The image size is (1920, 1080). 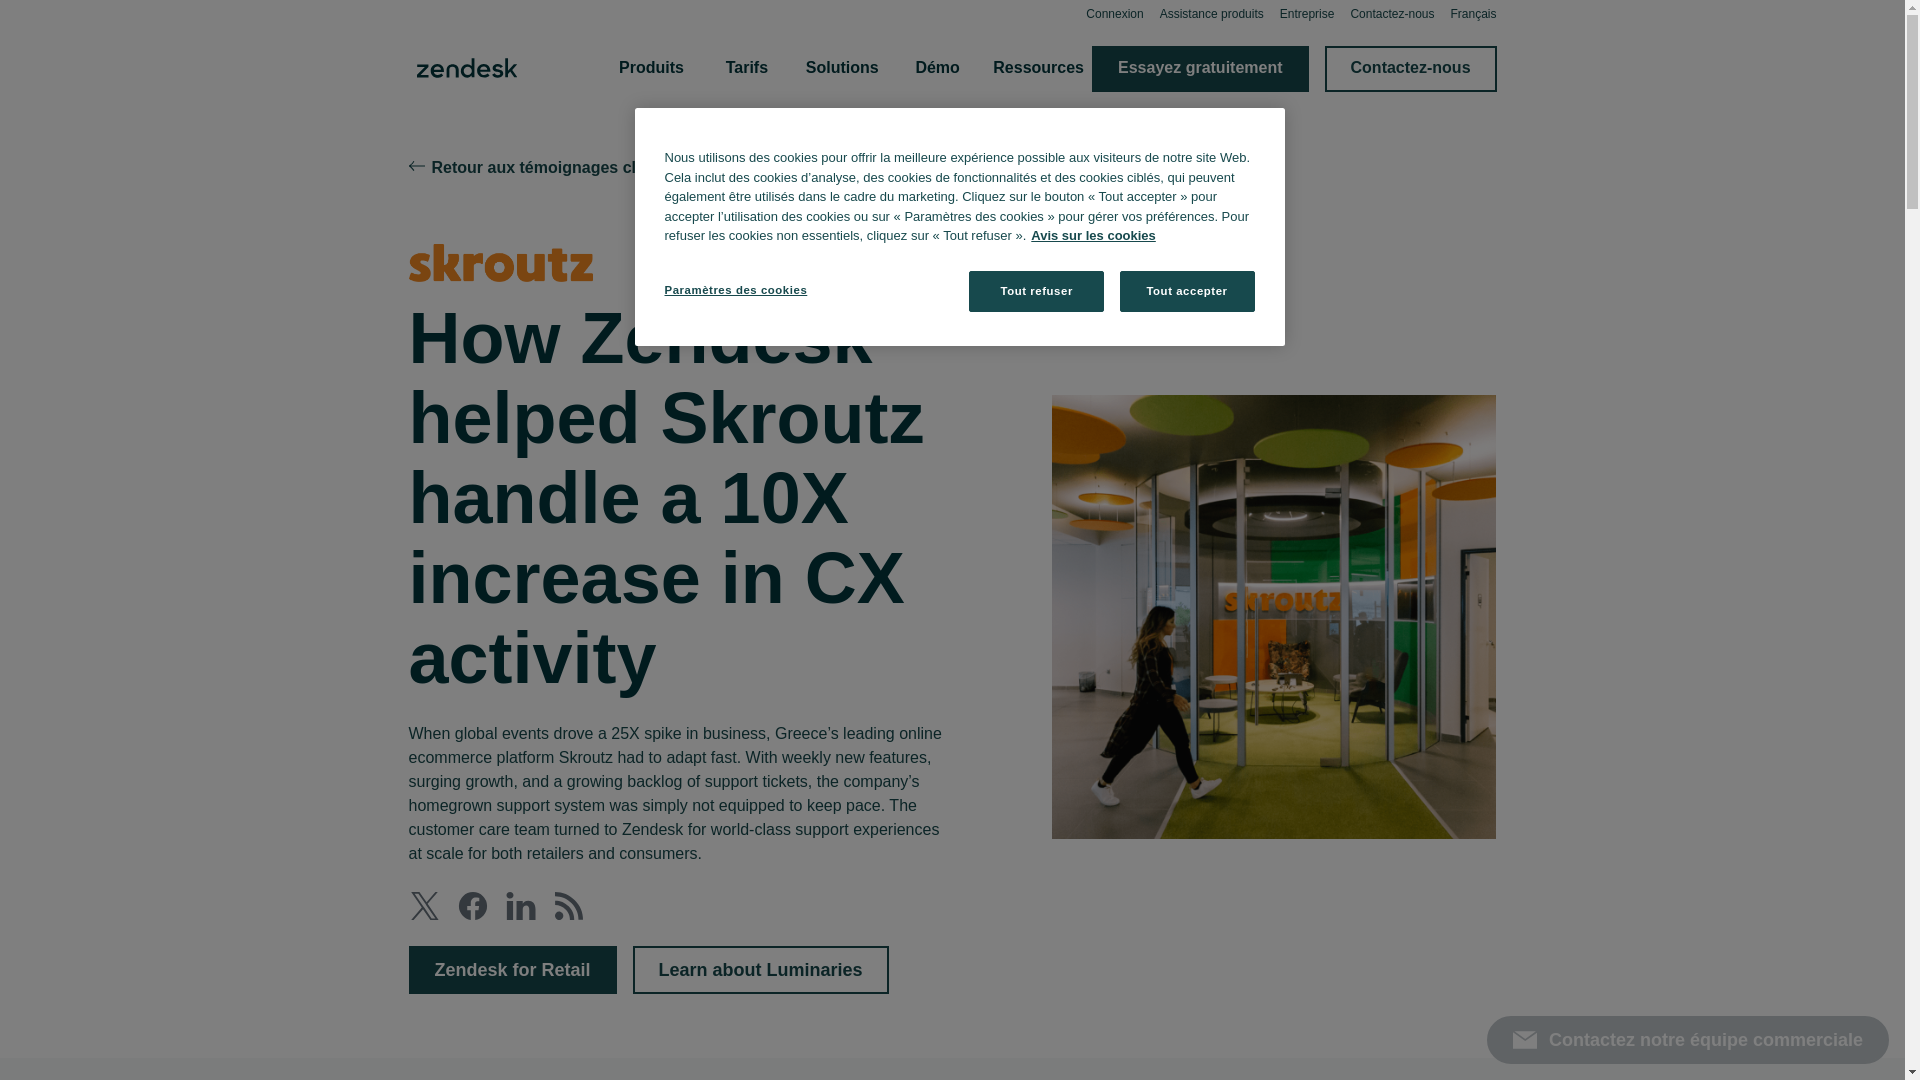 What do you see at coordinates (1200, 68) in the screenshot?
I see `Essayez gratuitement` at bounding box center [1200, 68].